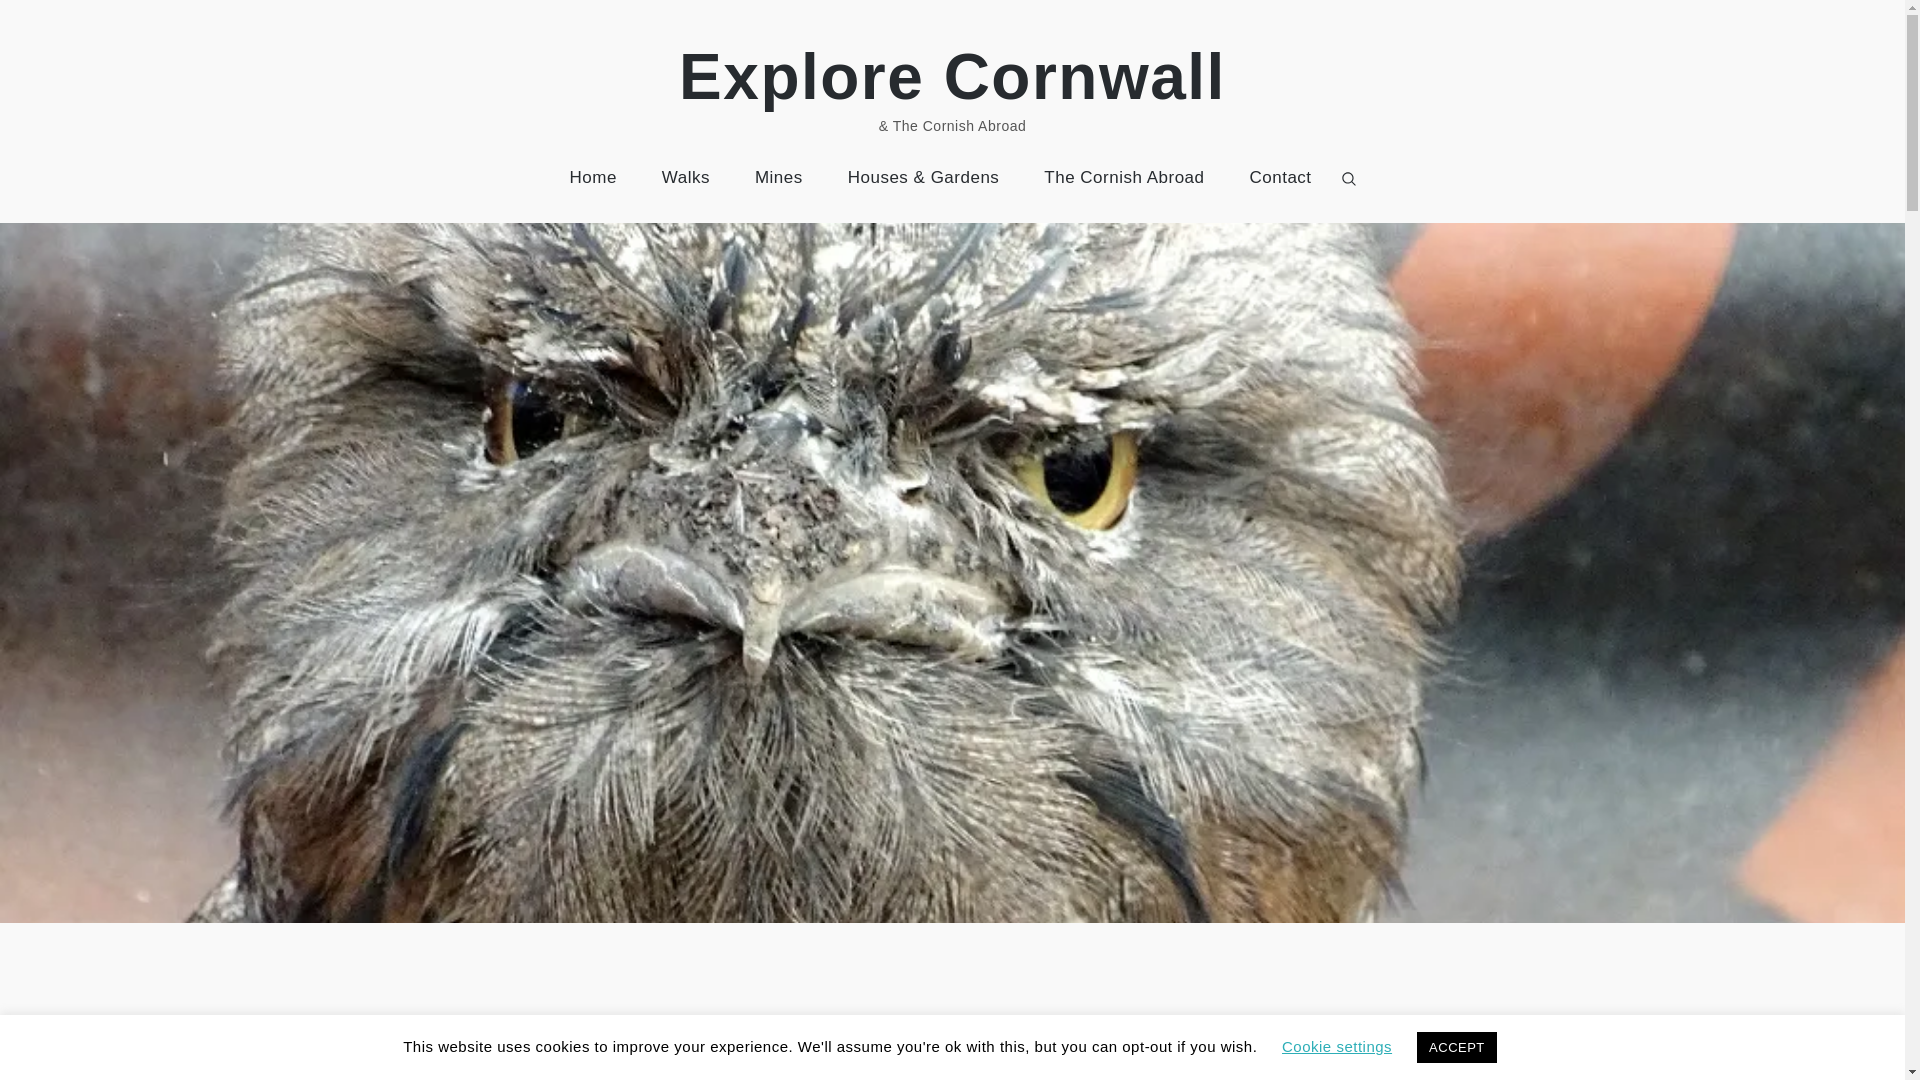 The height and width of the screenshot is (1080, 1920). Describe the element at coordinates (290, 1024) in the screenshot. I see `THE CORNISH ABROAD` at that location.